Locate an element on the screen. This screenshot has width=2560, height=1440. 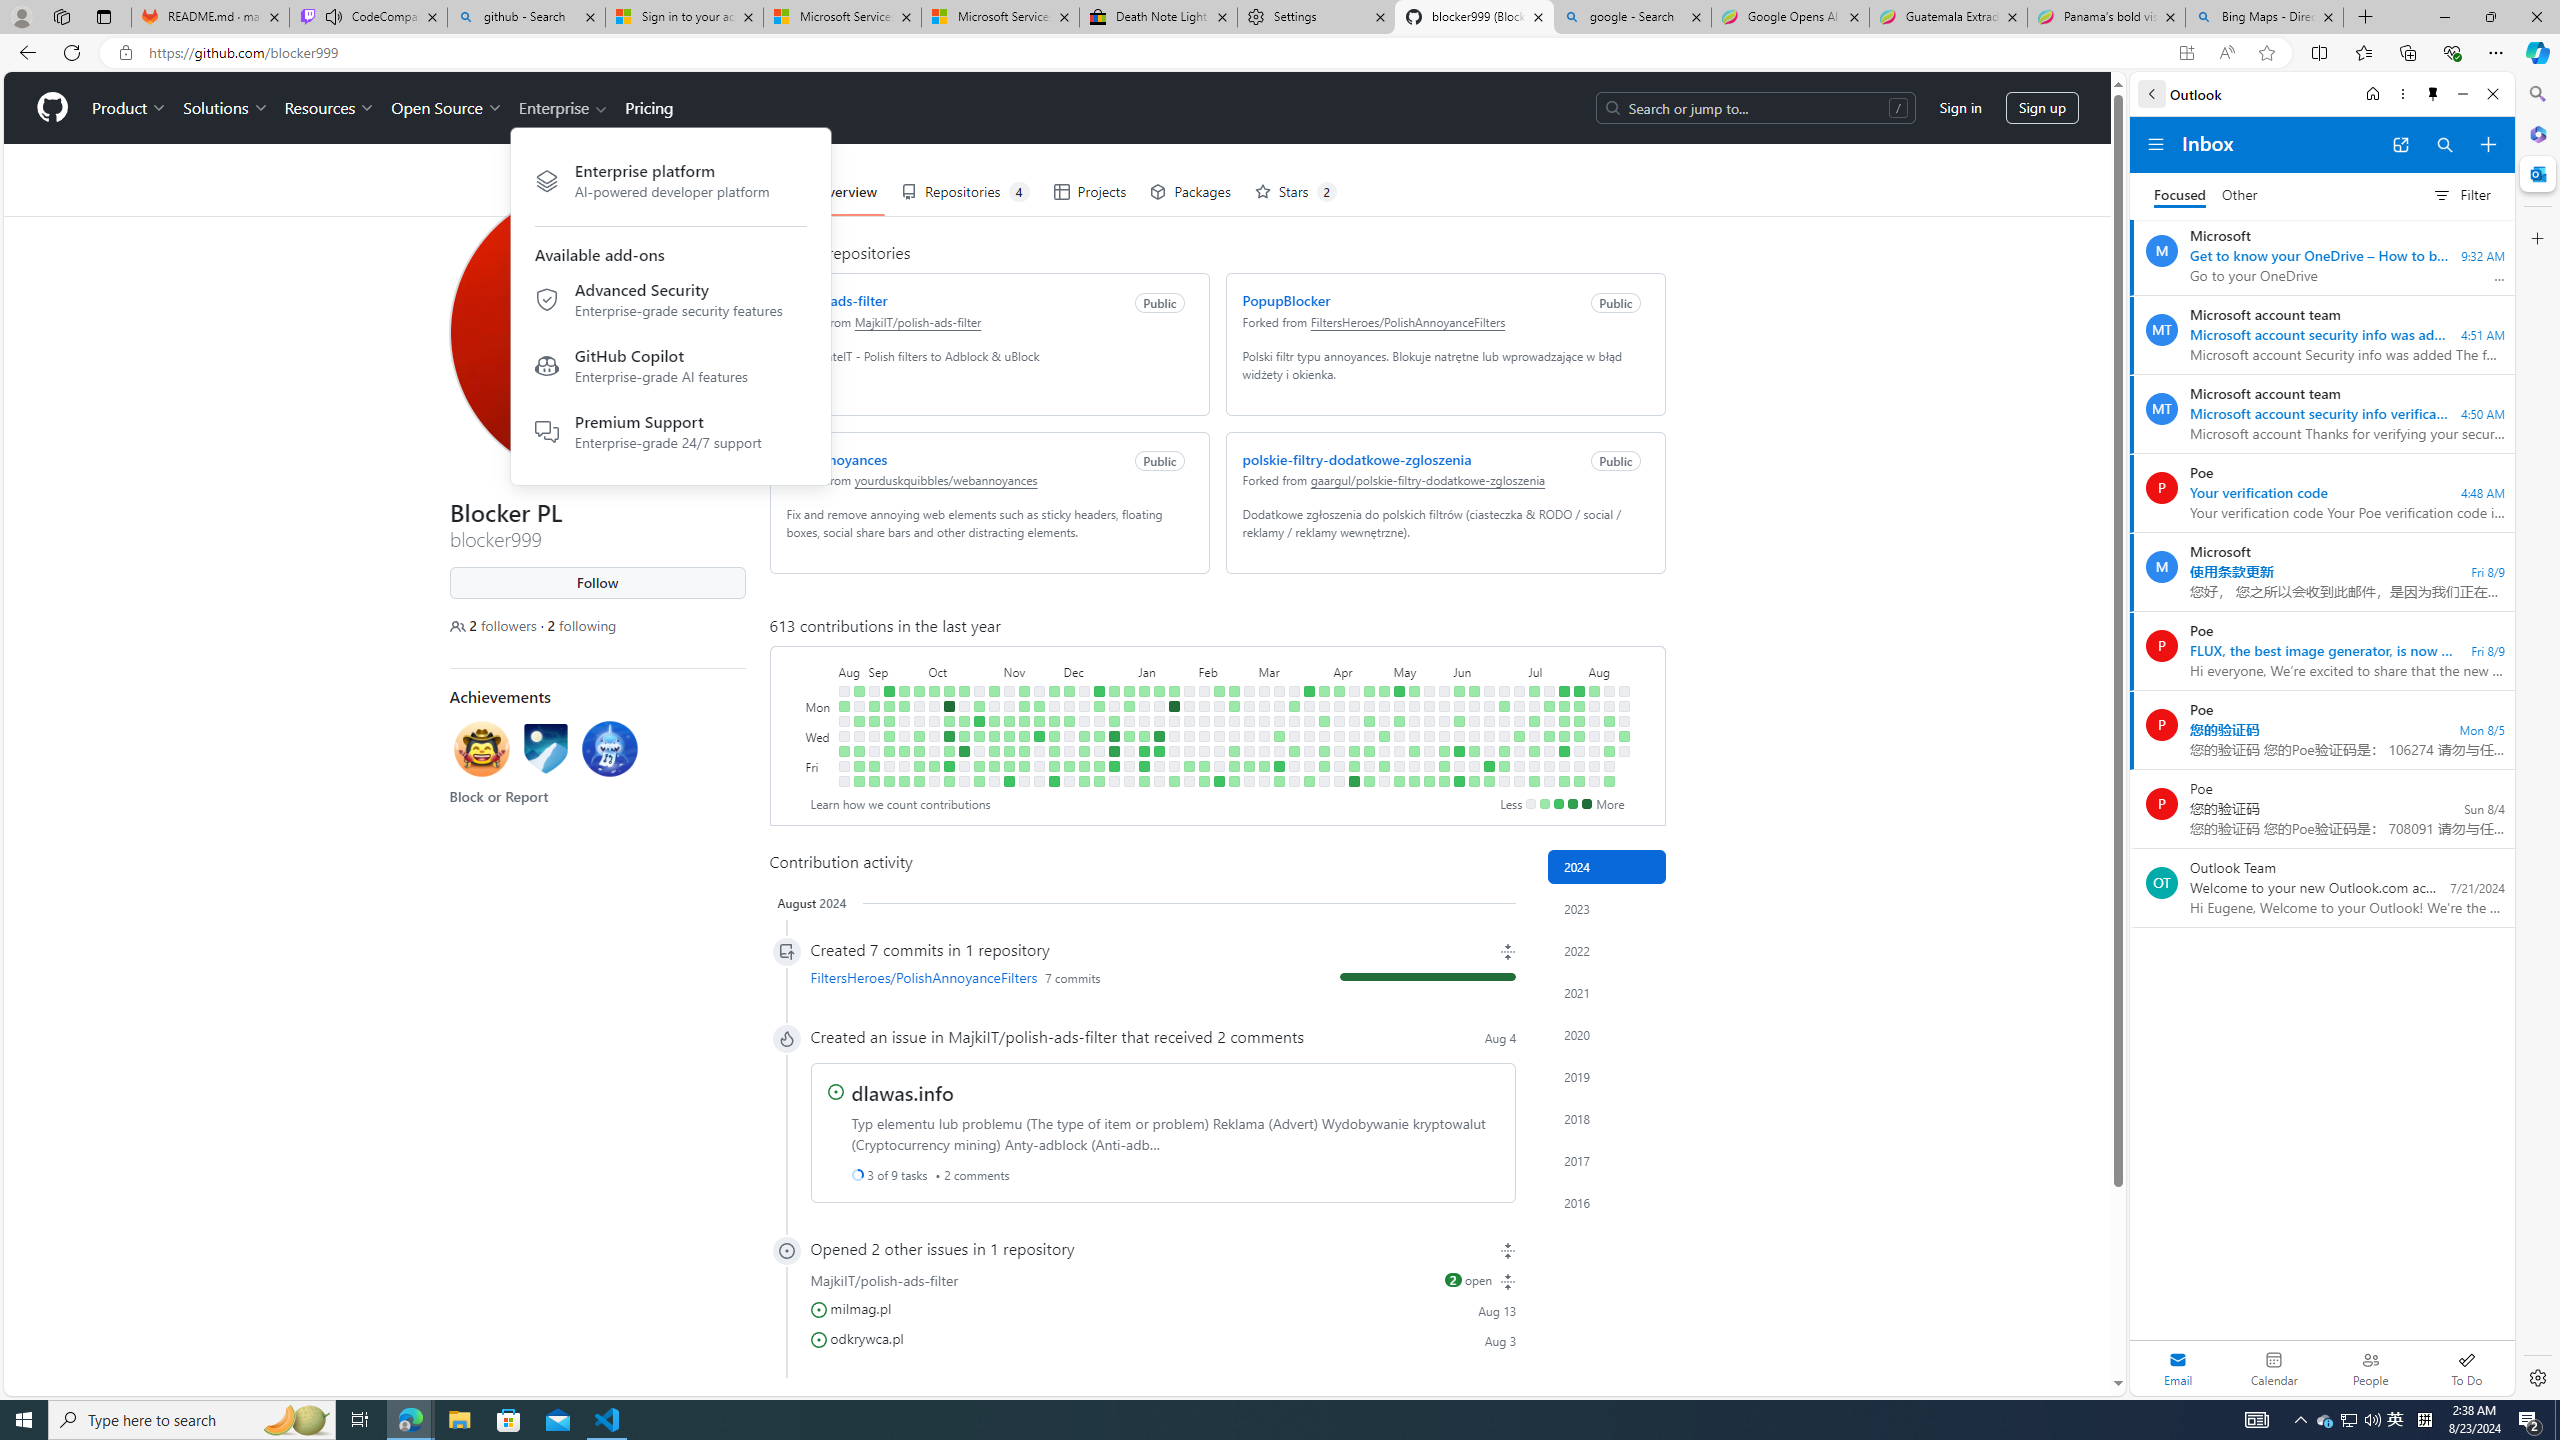
Projects is located at coordinates (1089, 192).